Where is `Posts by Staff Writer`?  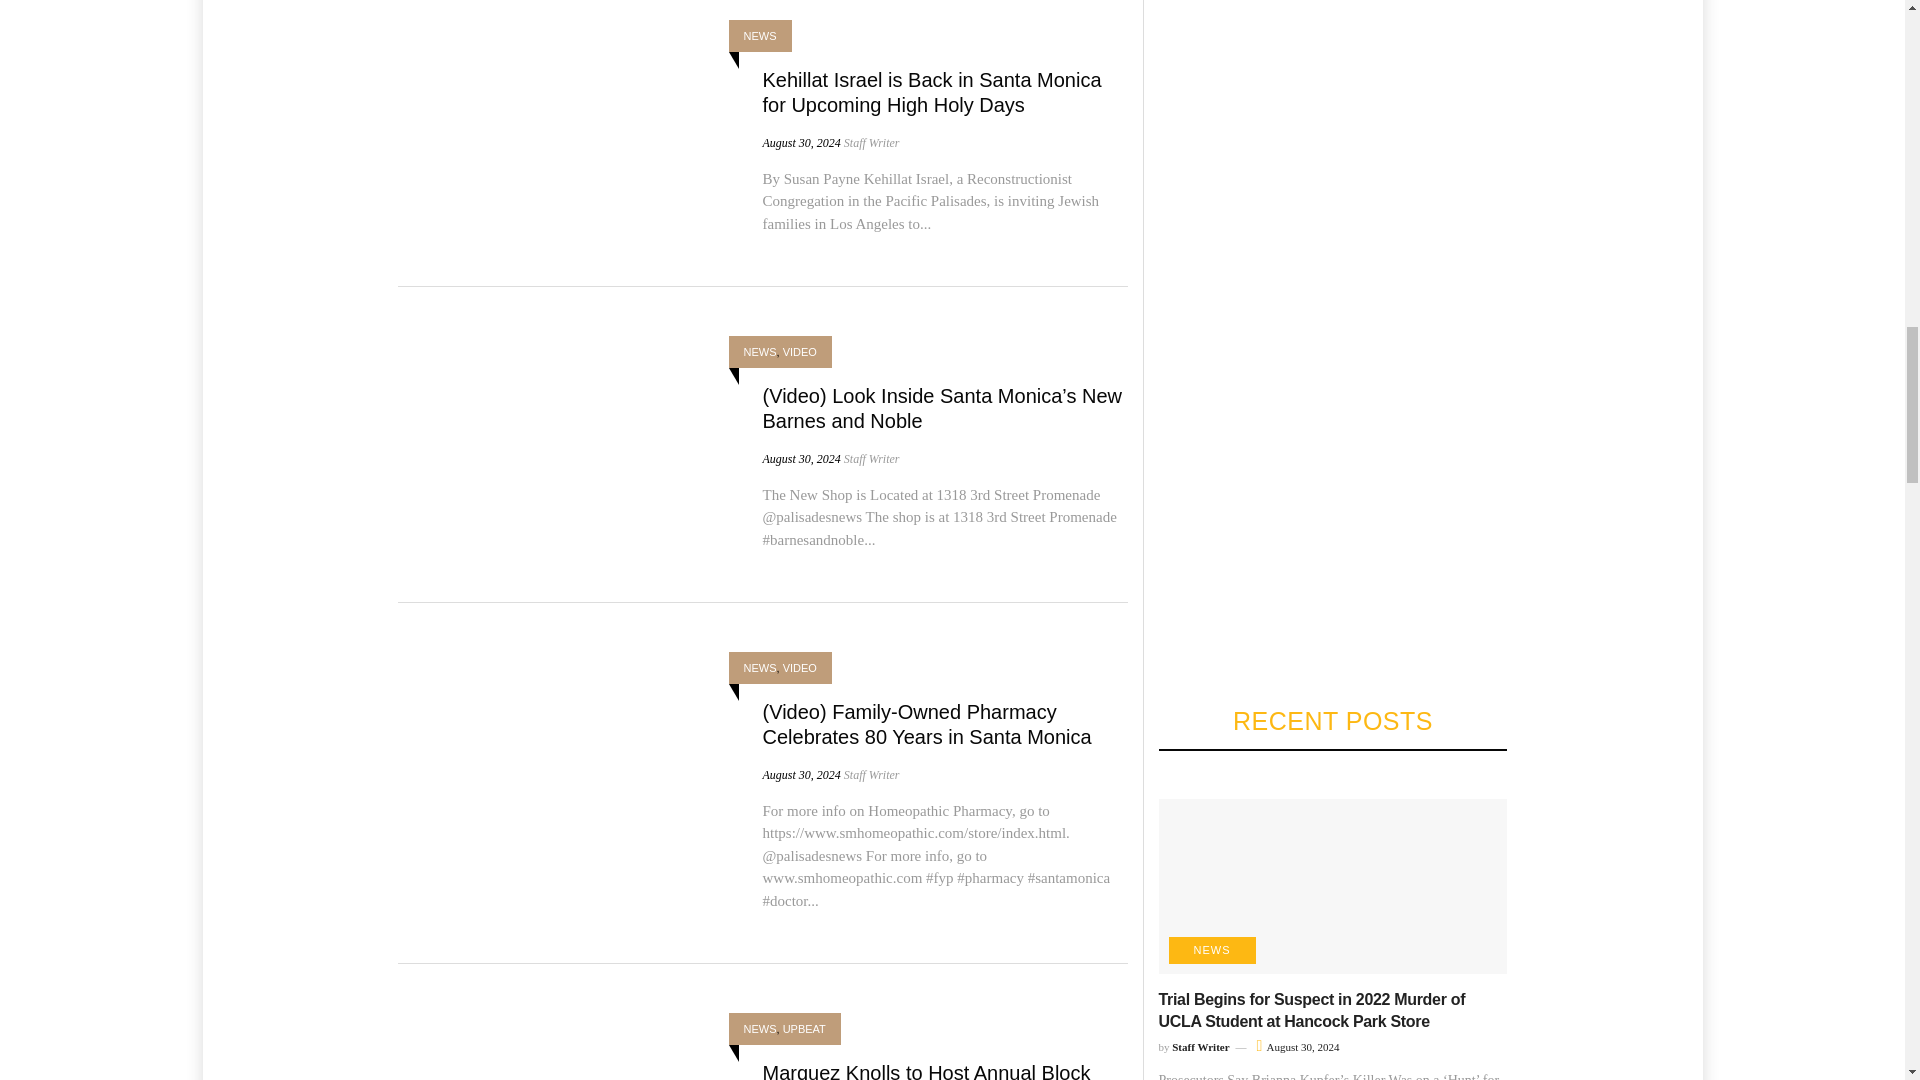 Posts by Staff Writer is located at coordinates (872, 143).